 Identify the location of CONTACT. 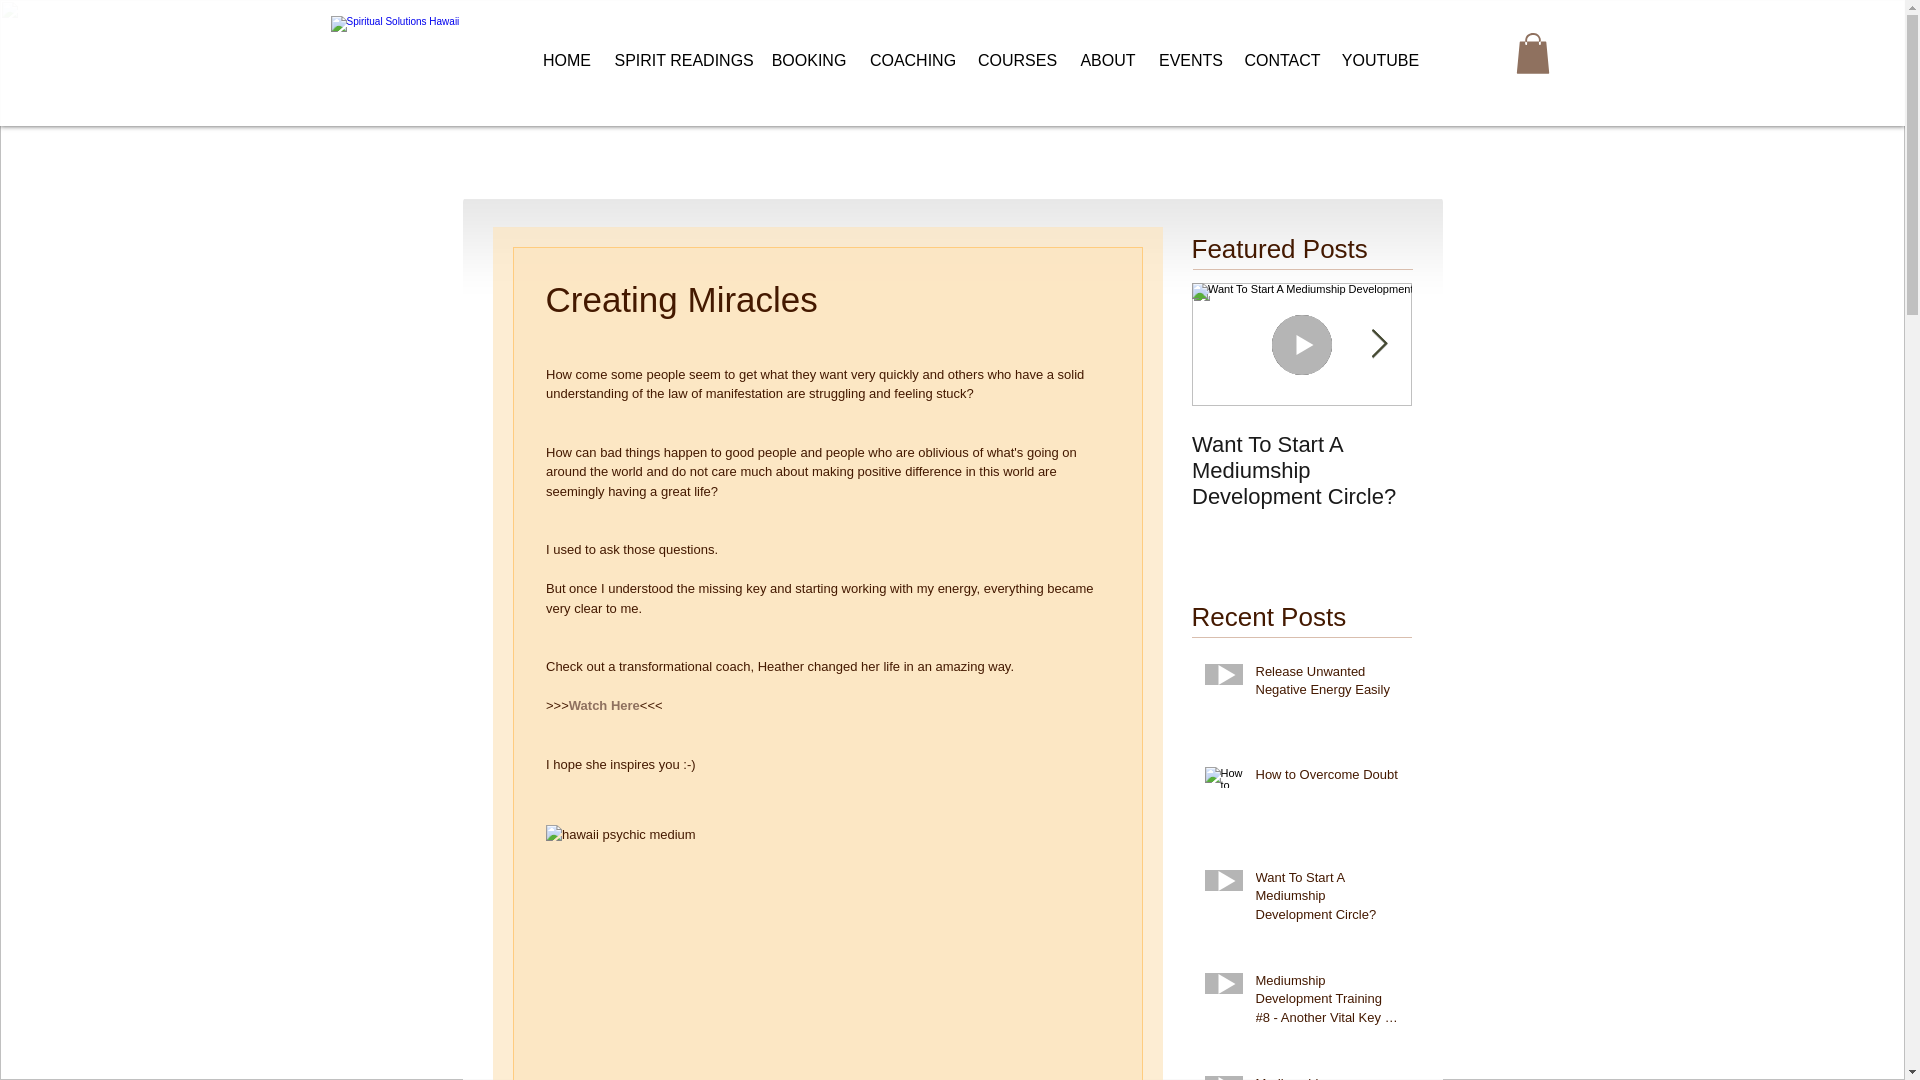
(1283, 60).